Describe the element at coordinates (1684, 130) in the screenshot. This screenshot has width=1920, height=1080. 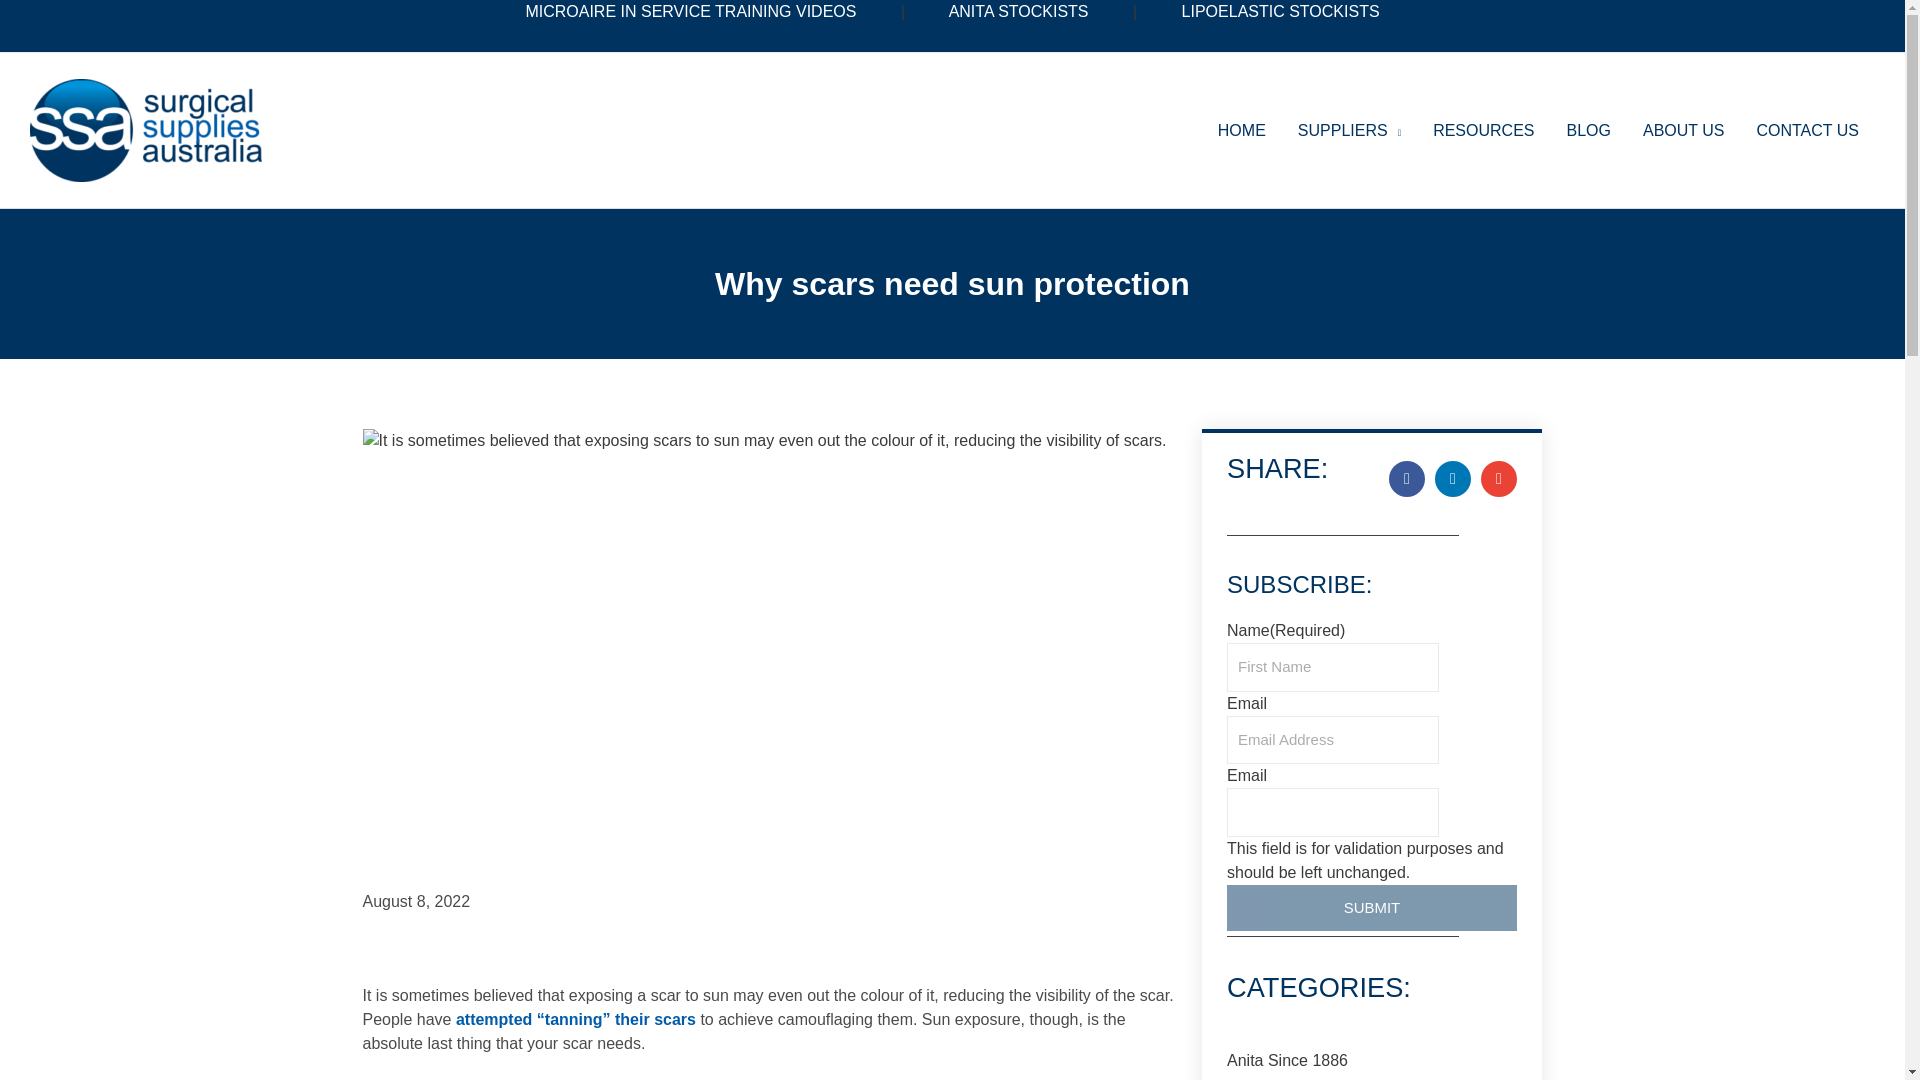
I see `ABOUT US` at that location.